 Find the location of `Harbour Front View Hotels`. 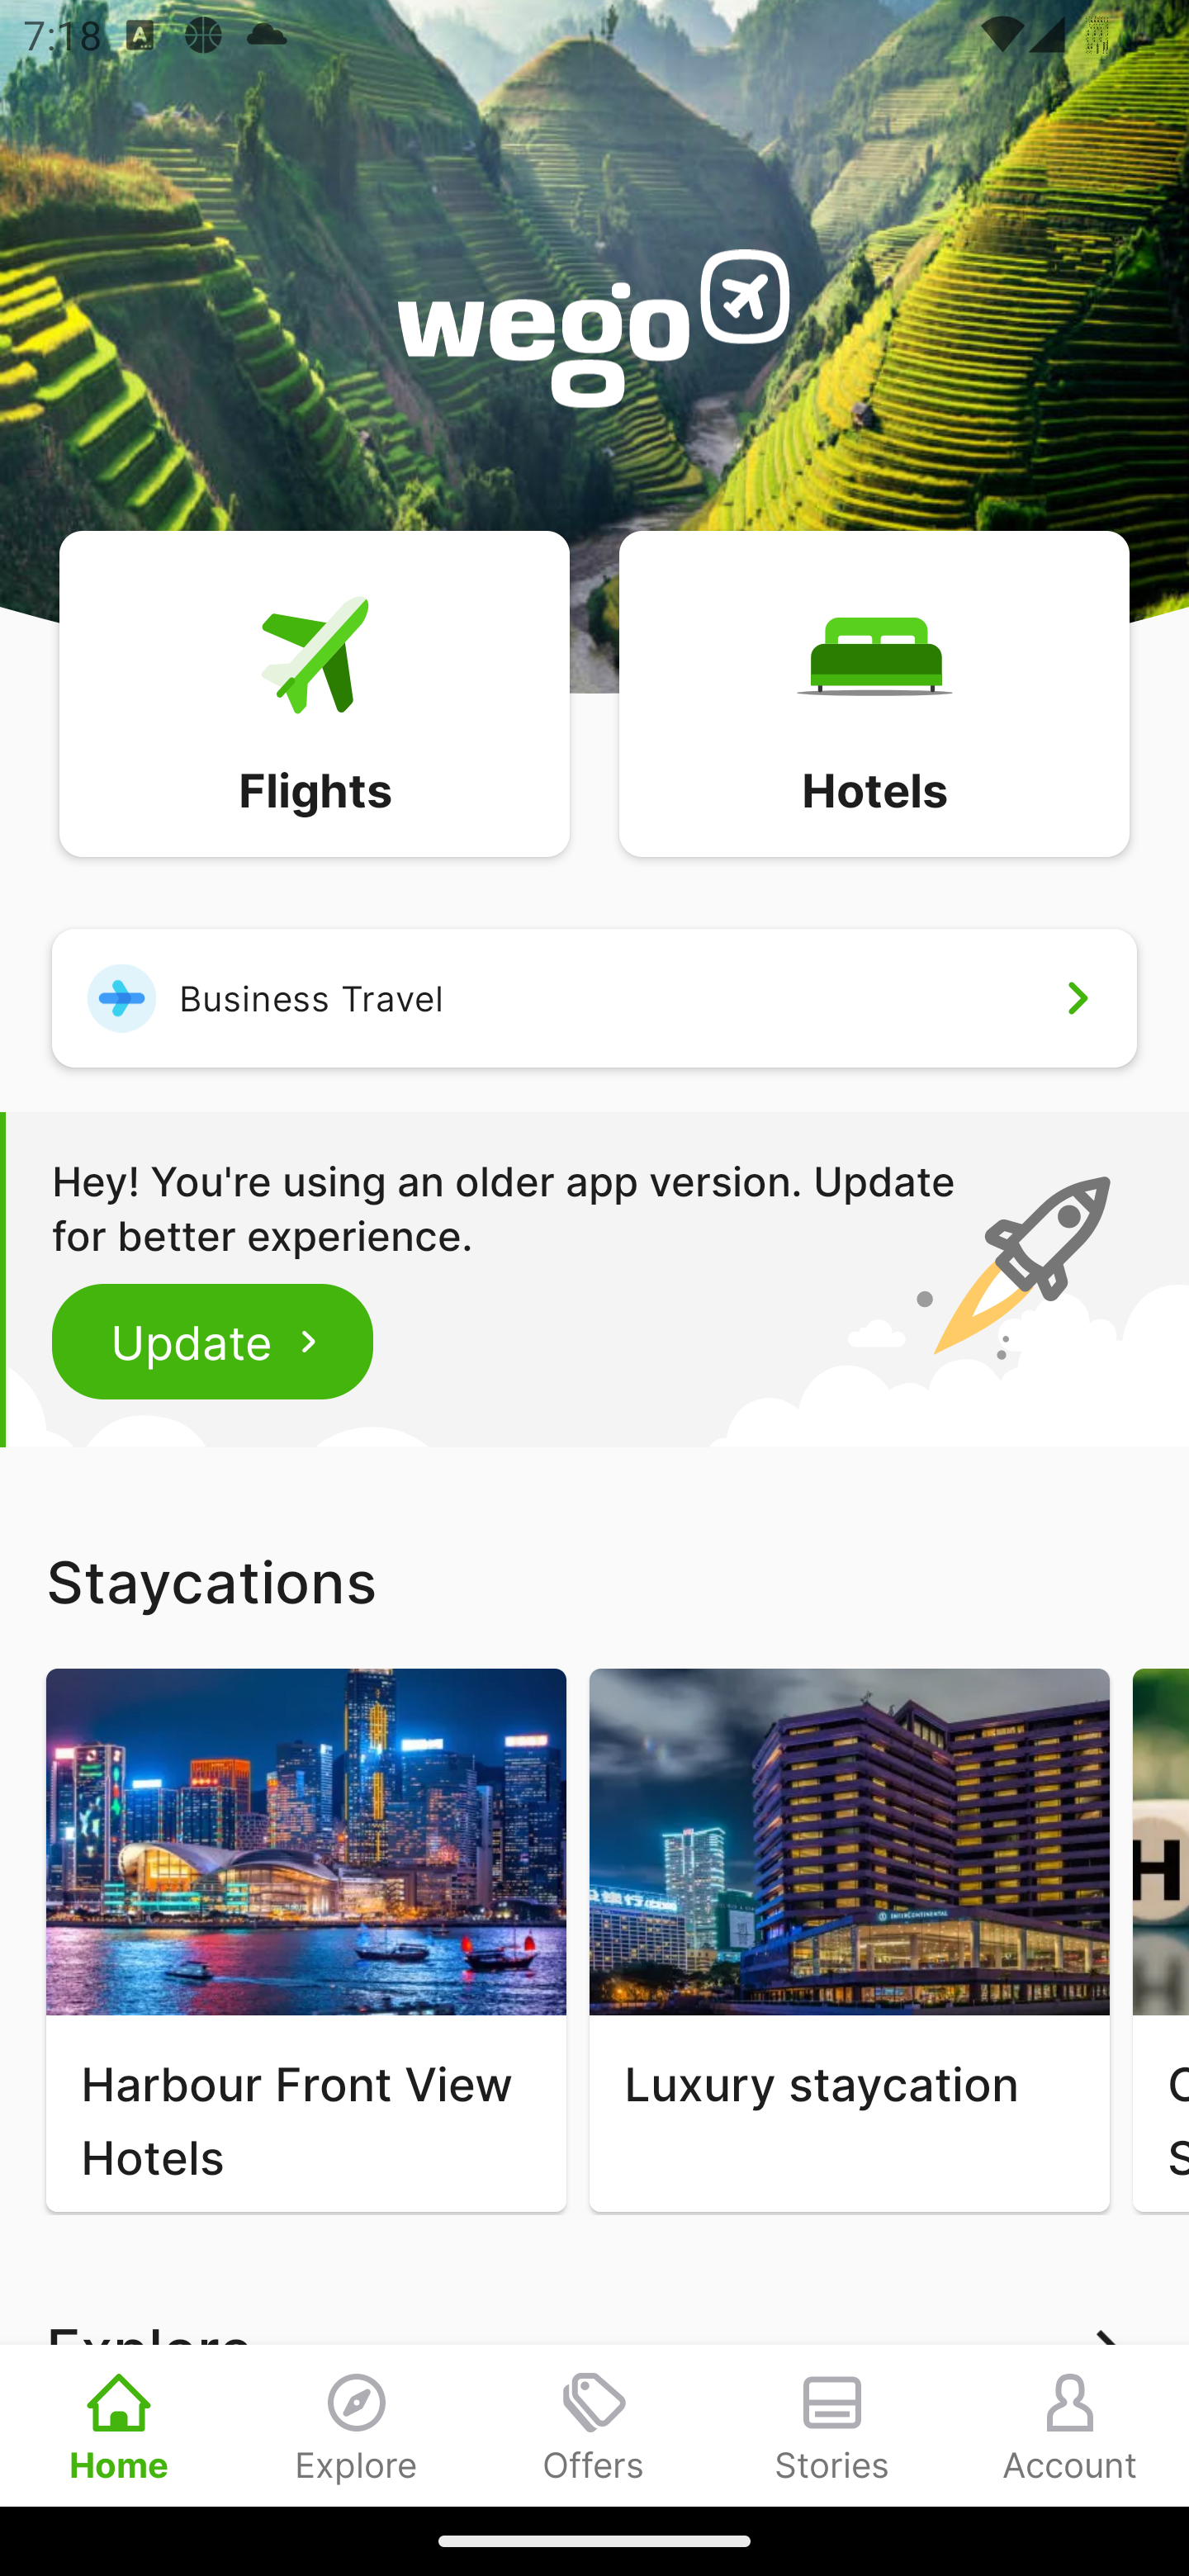

Harbour Front View Hotels is located at coordinates (306, 1940).